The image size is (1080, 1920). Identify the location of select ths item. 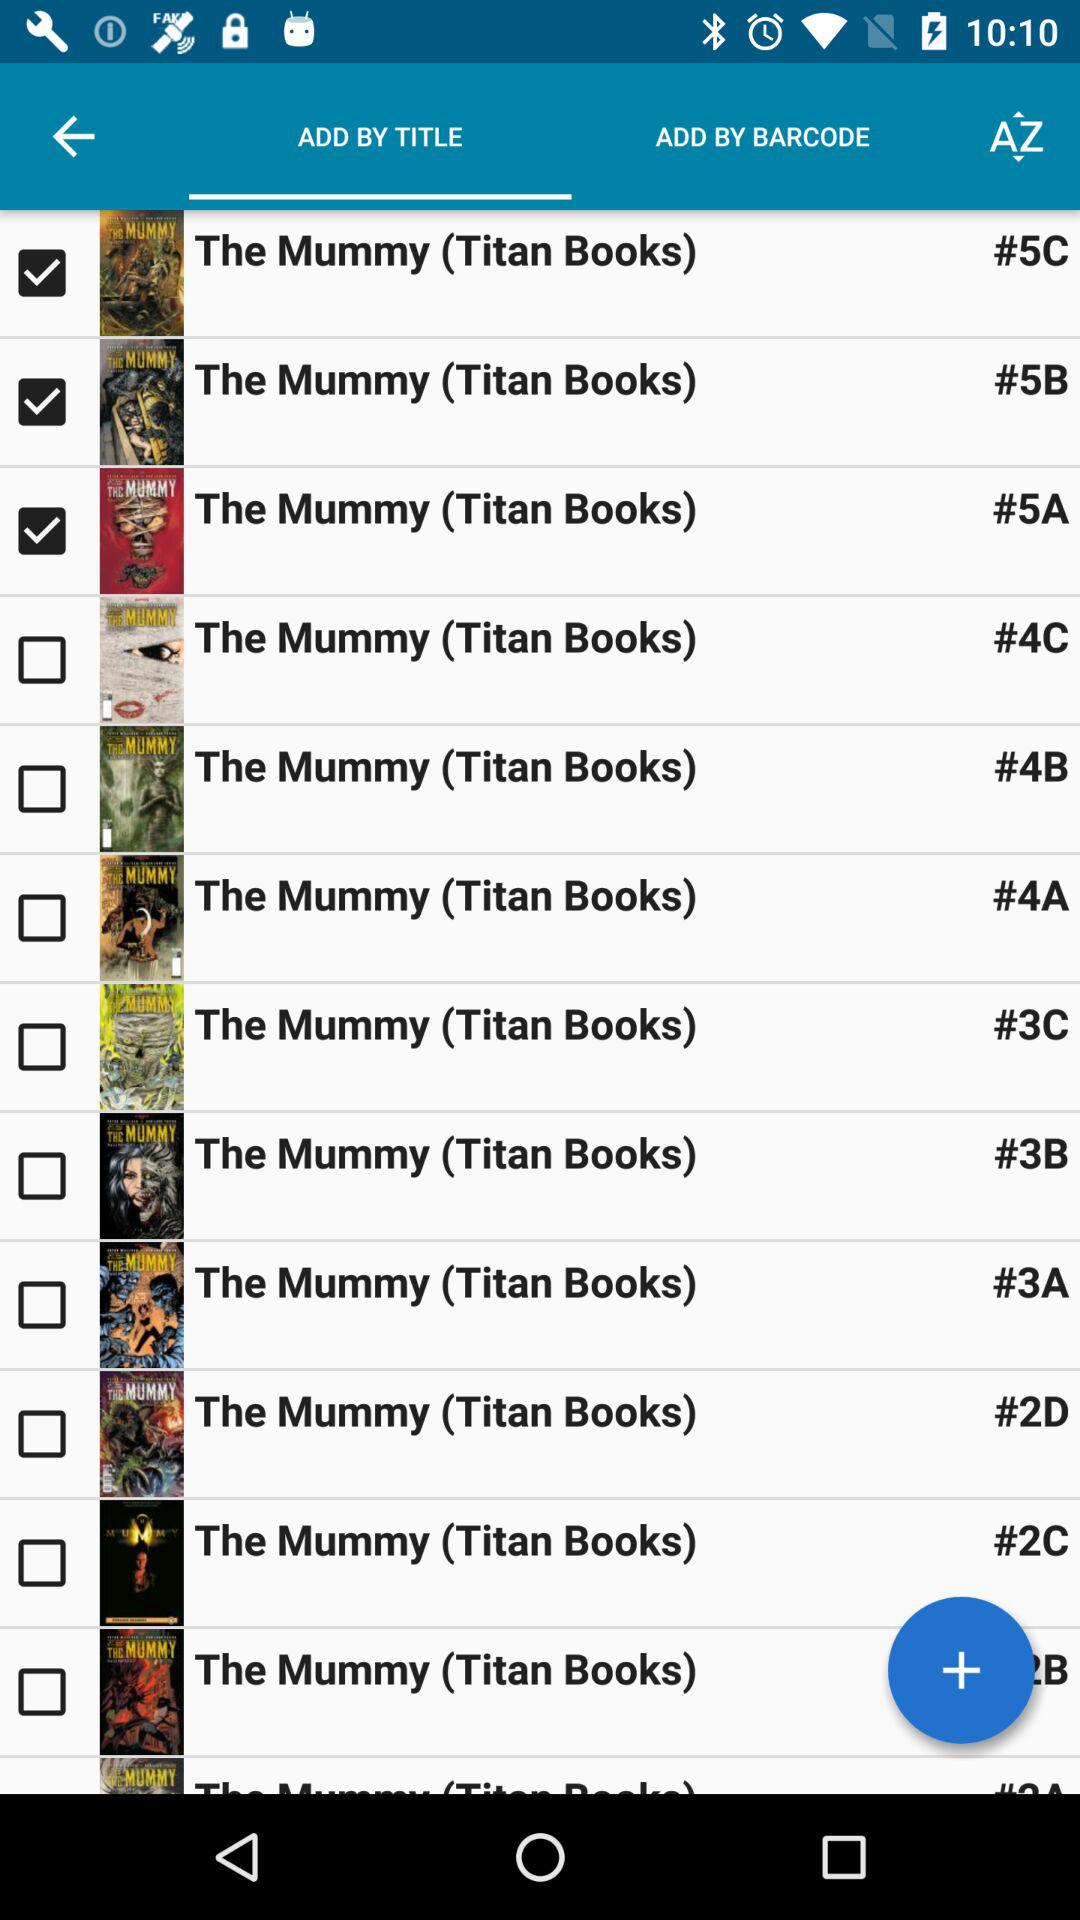
(50, 918).